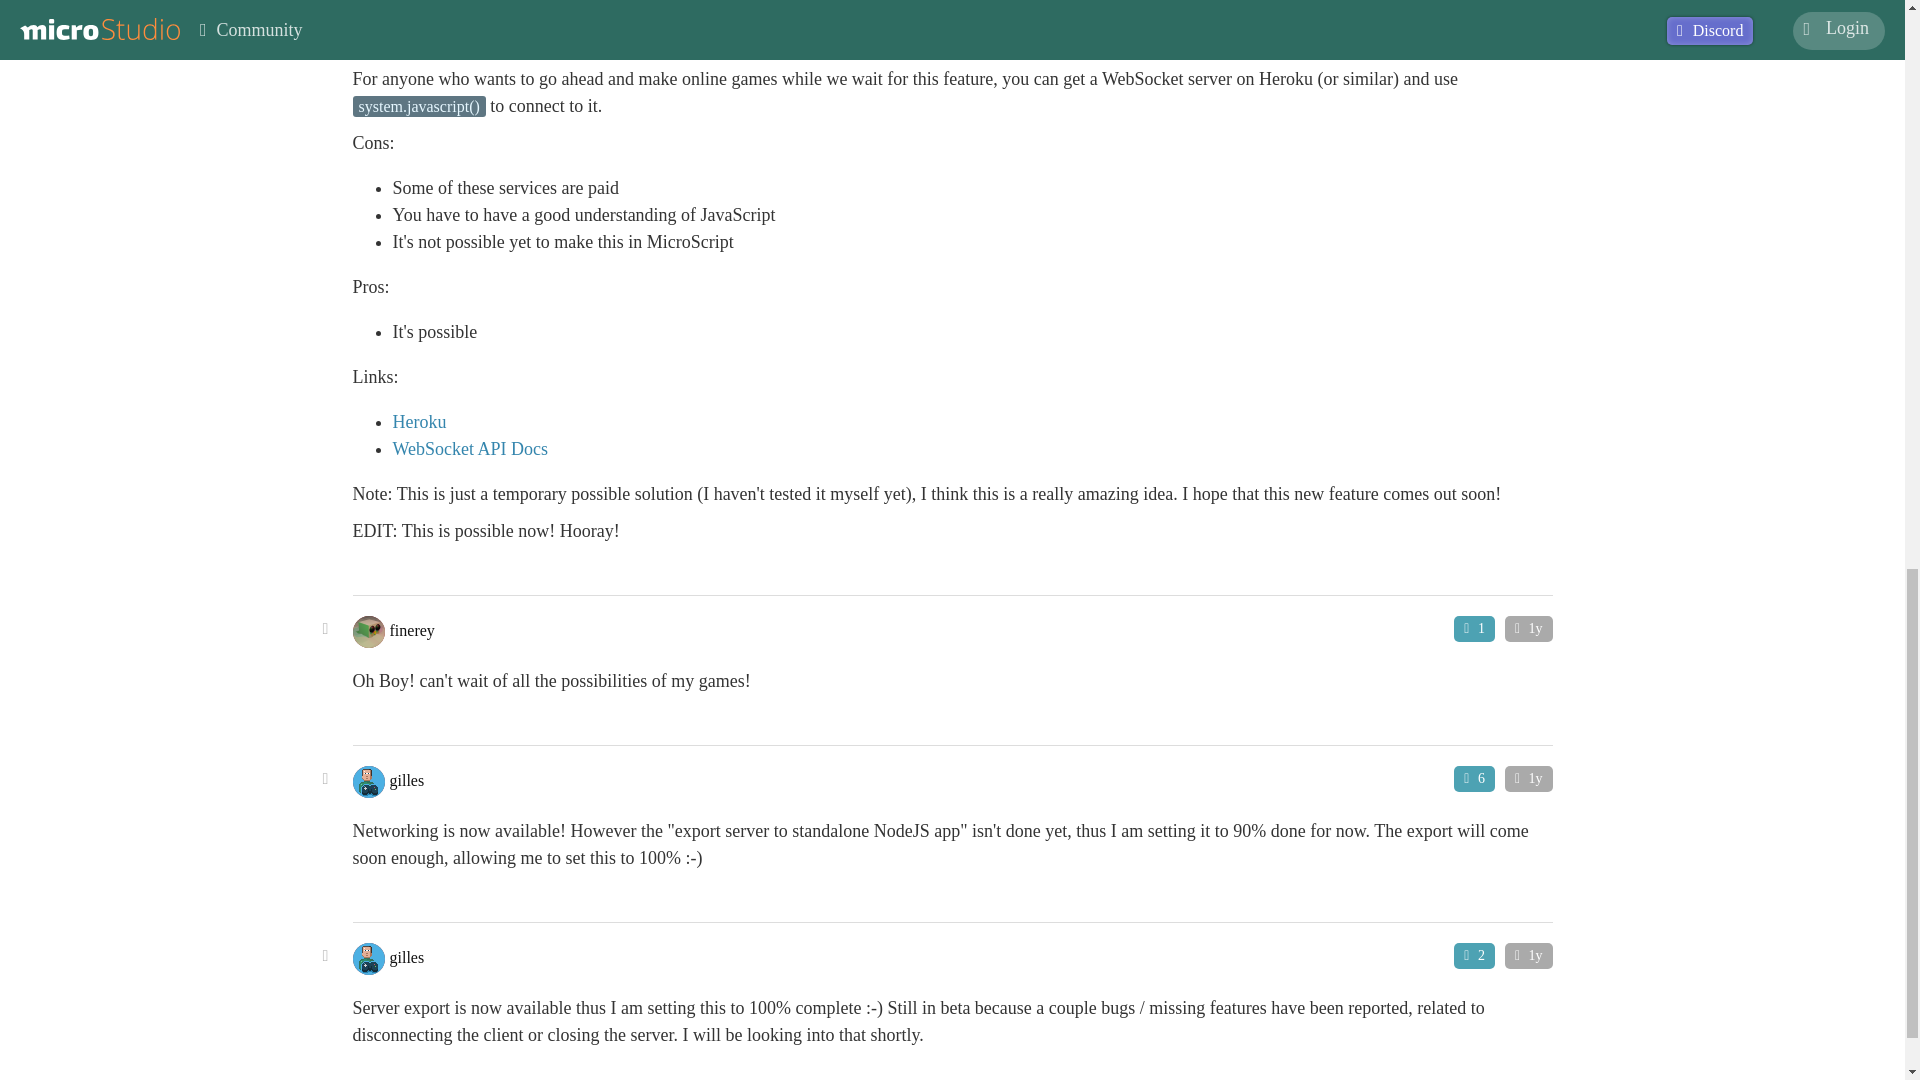  What do you see at coordinates (412, 630) in the screenshot?
I see `finerey` at bounding box center [412, 630].